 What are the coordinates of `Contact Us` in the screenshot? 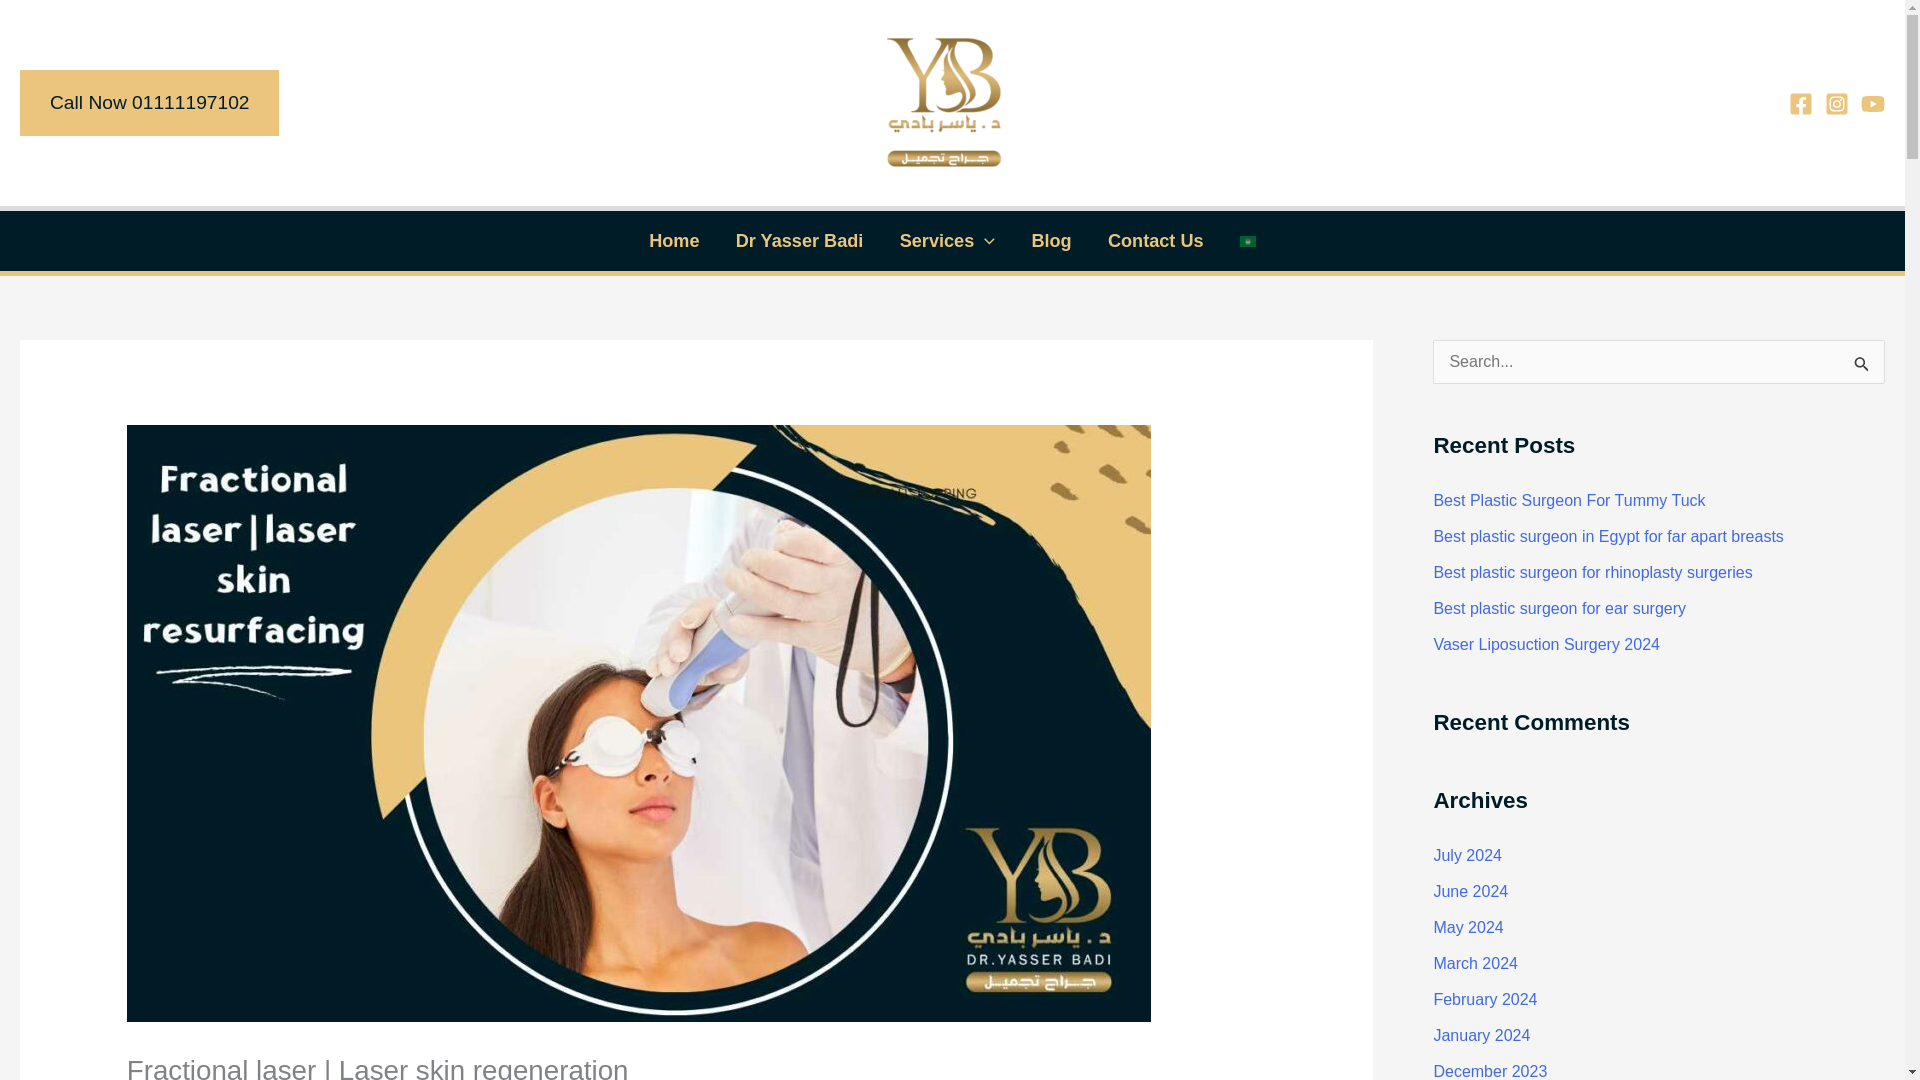 It's located at (1156, 240).